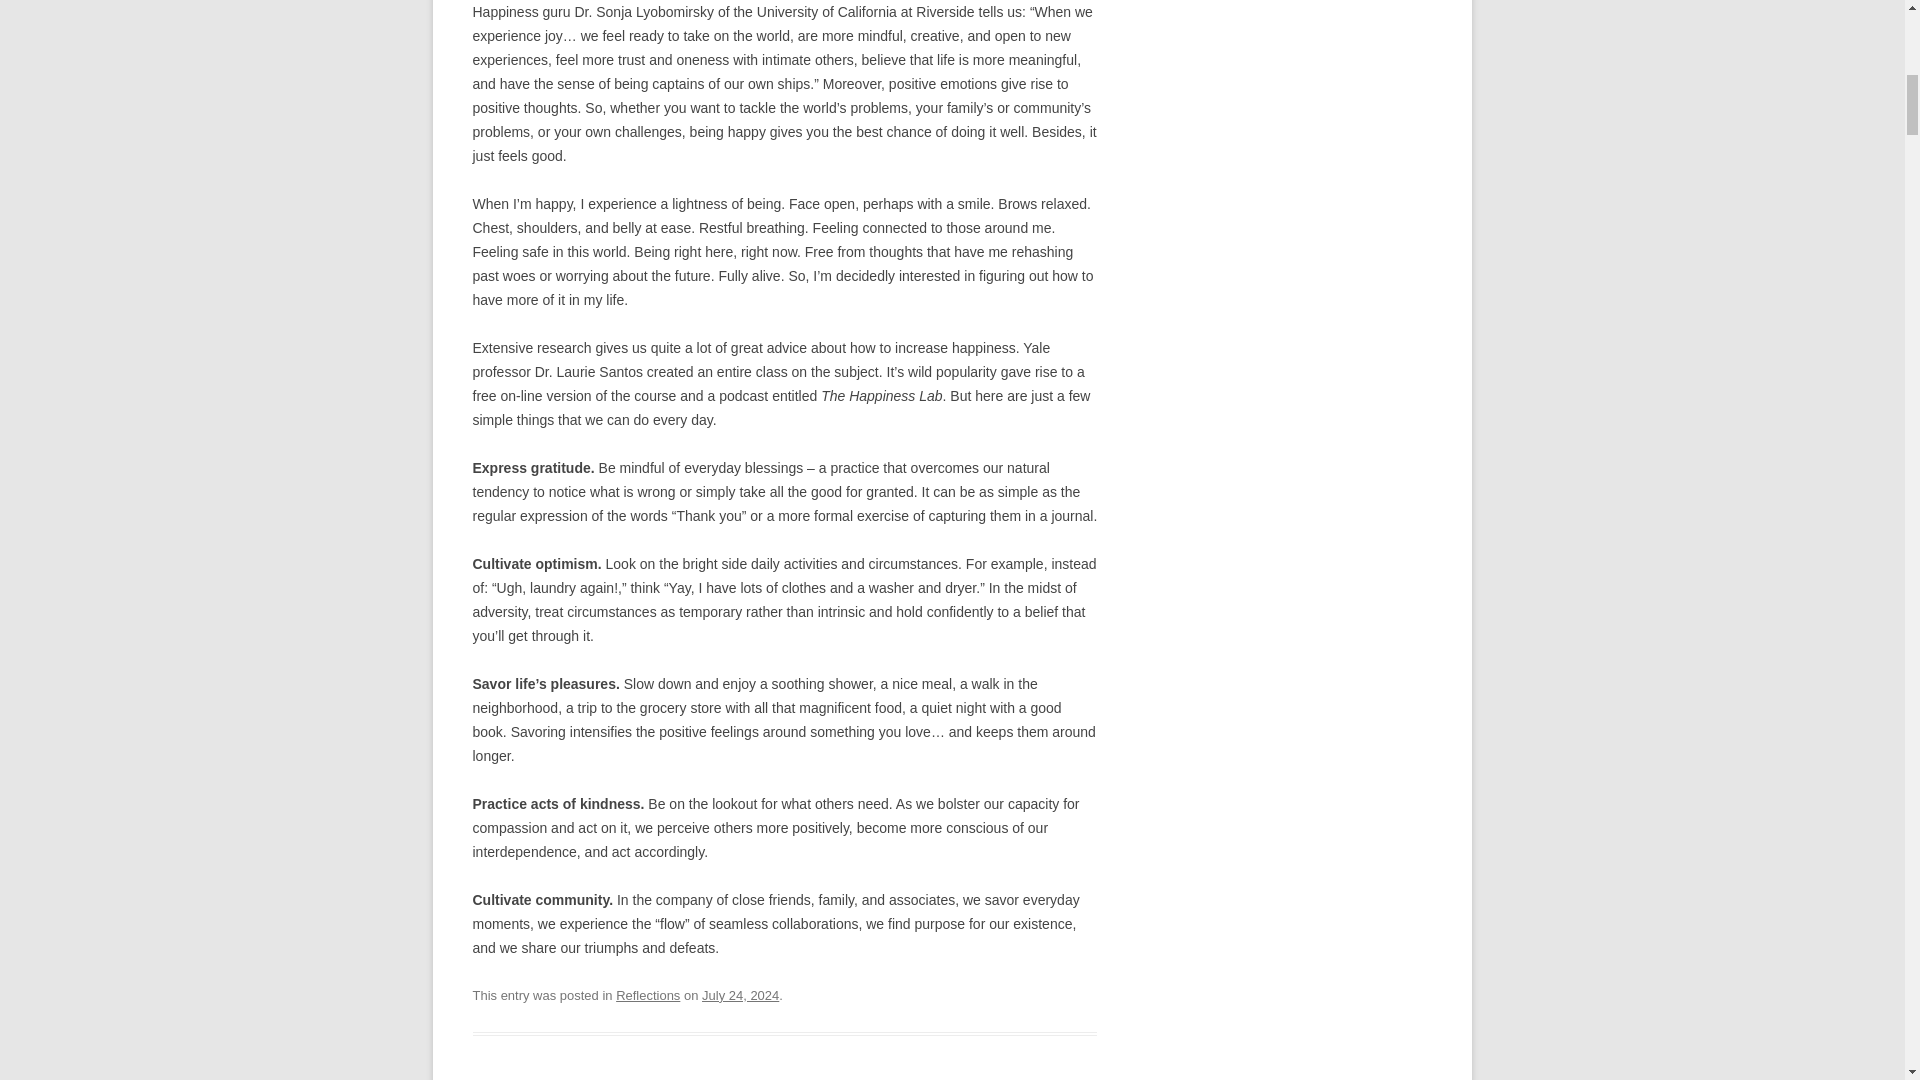 The image size is (1920, 1080). Describe the element at coordinates (648, 996) in the screenshot. I see `Reflections` at that location.